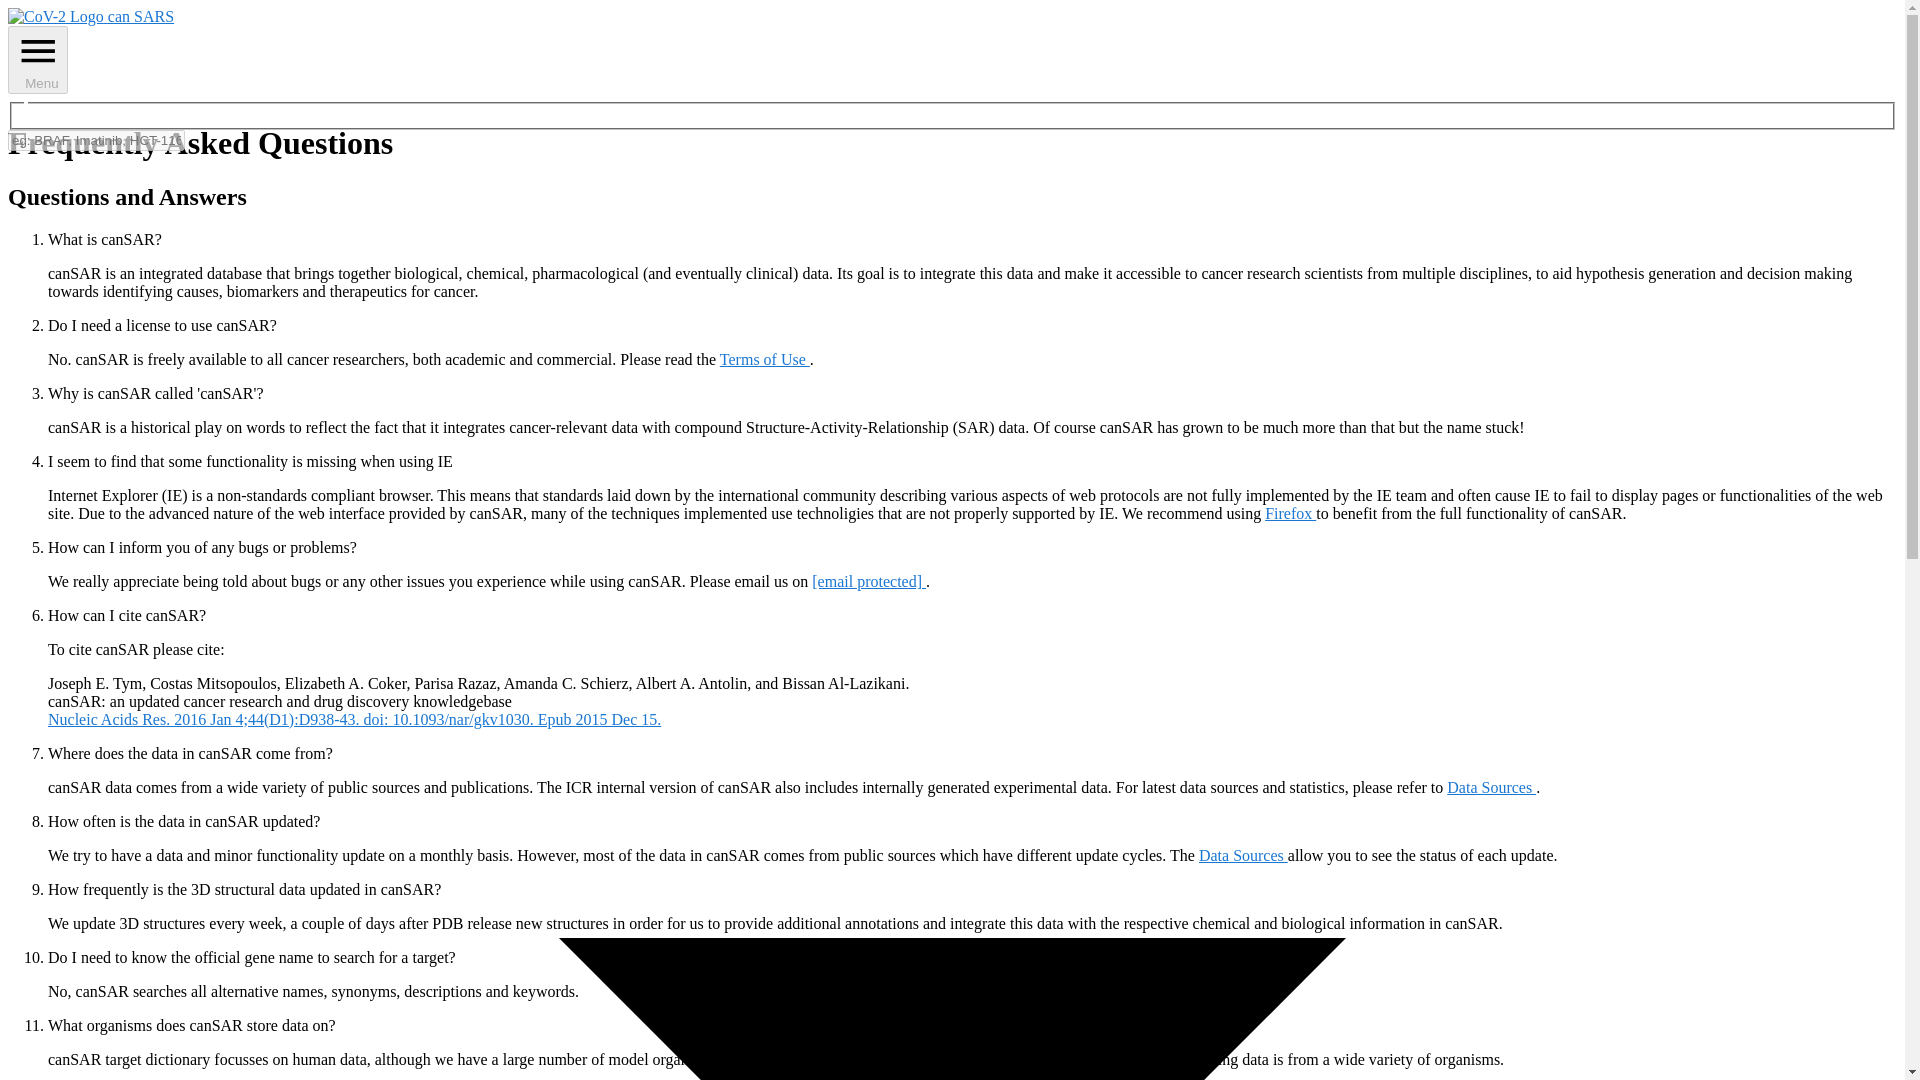 This screenshot has width=1920, height=1080. What do you see at coordinates (1290, 513) in the screenshot?
I see `Firefox` at bounding box center [1290, 513].